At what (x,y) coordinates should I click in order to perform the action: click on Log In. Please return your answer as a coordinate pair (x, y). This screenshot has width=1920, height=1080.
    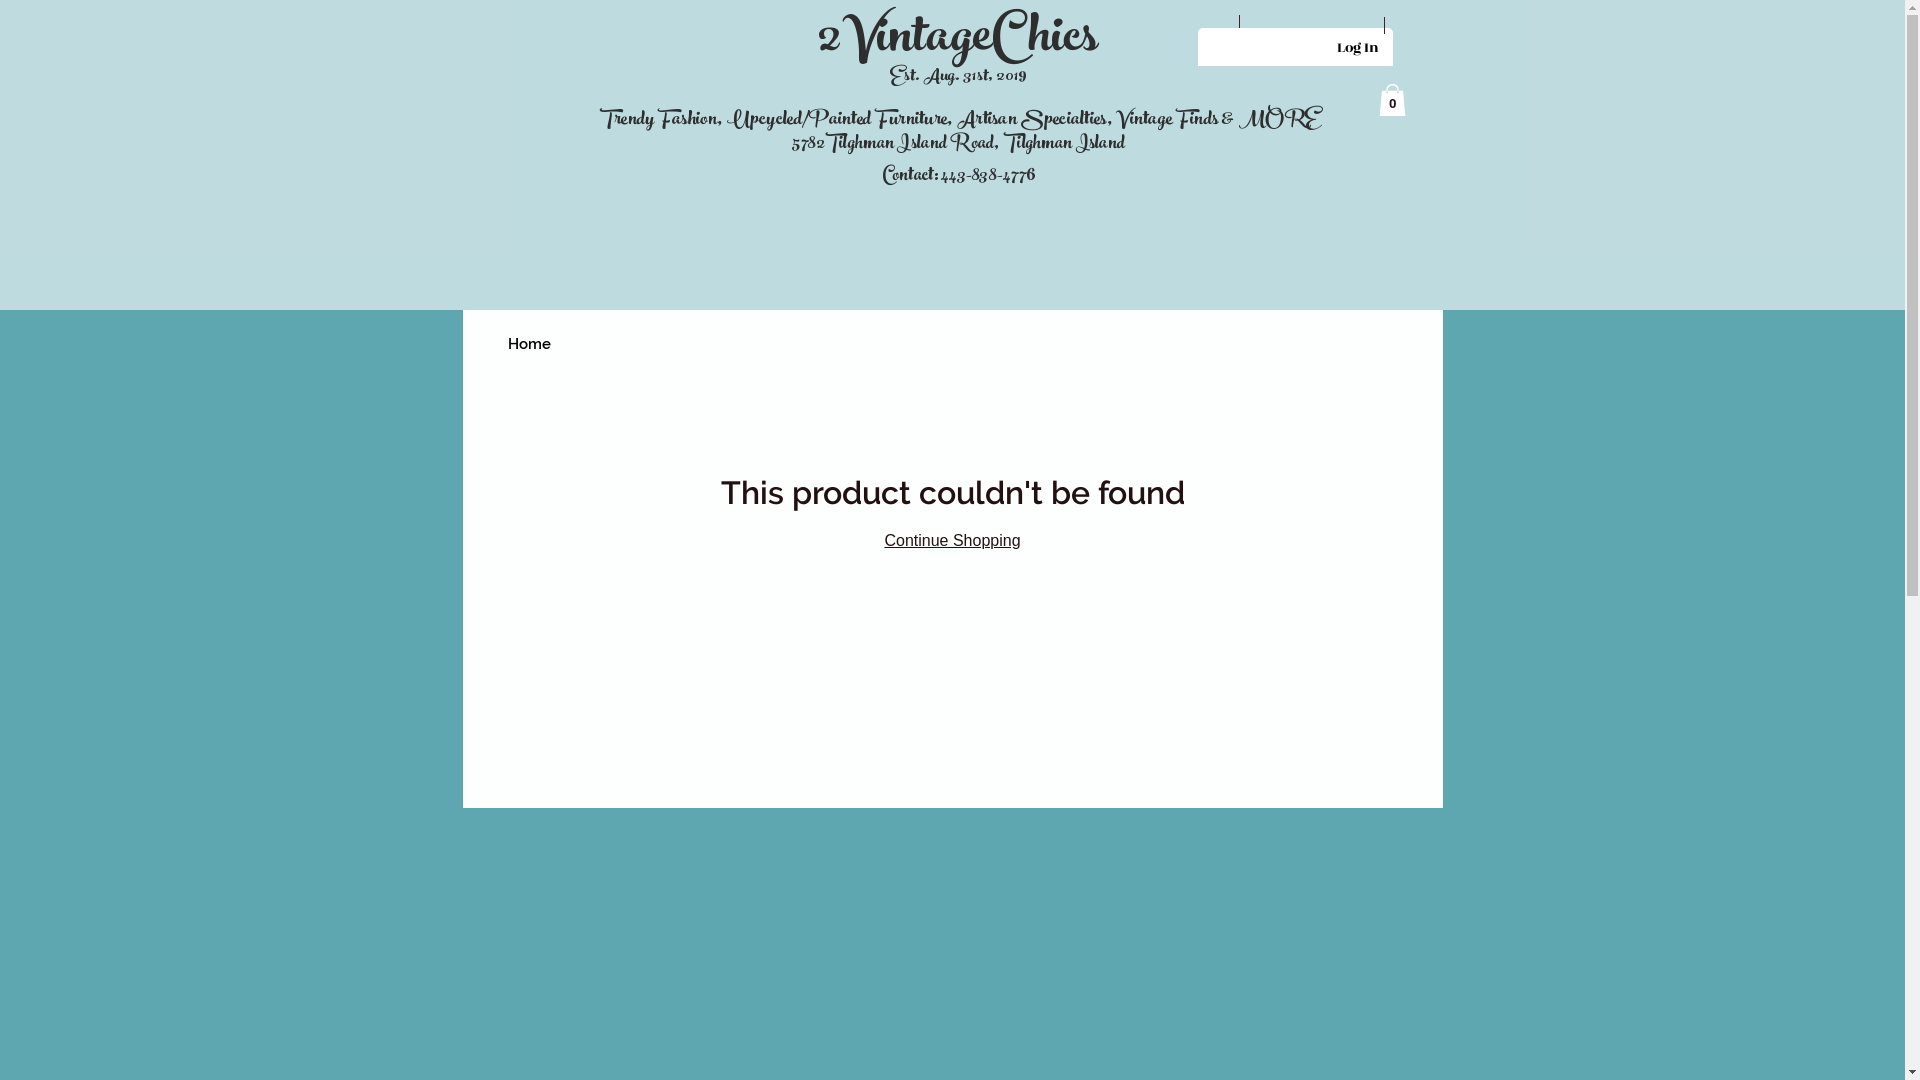
    Looking at the image, I should click on (1357, 46).